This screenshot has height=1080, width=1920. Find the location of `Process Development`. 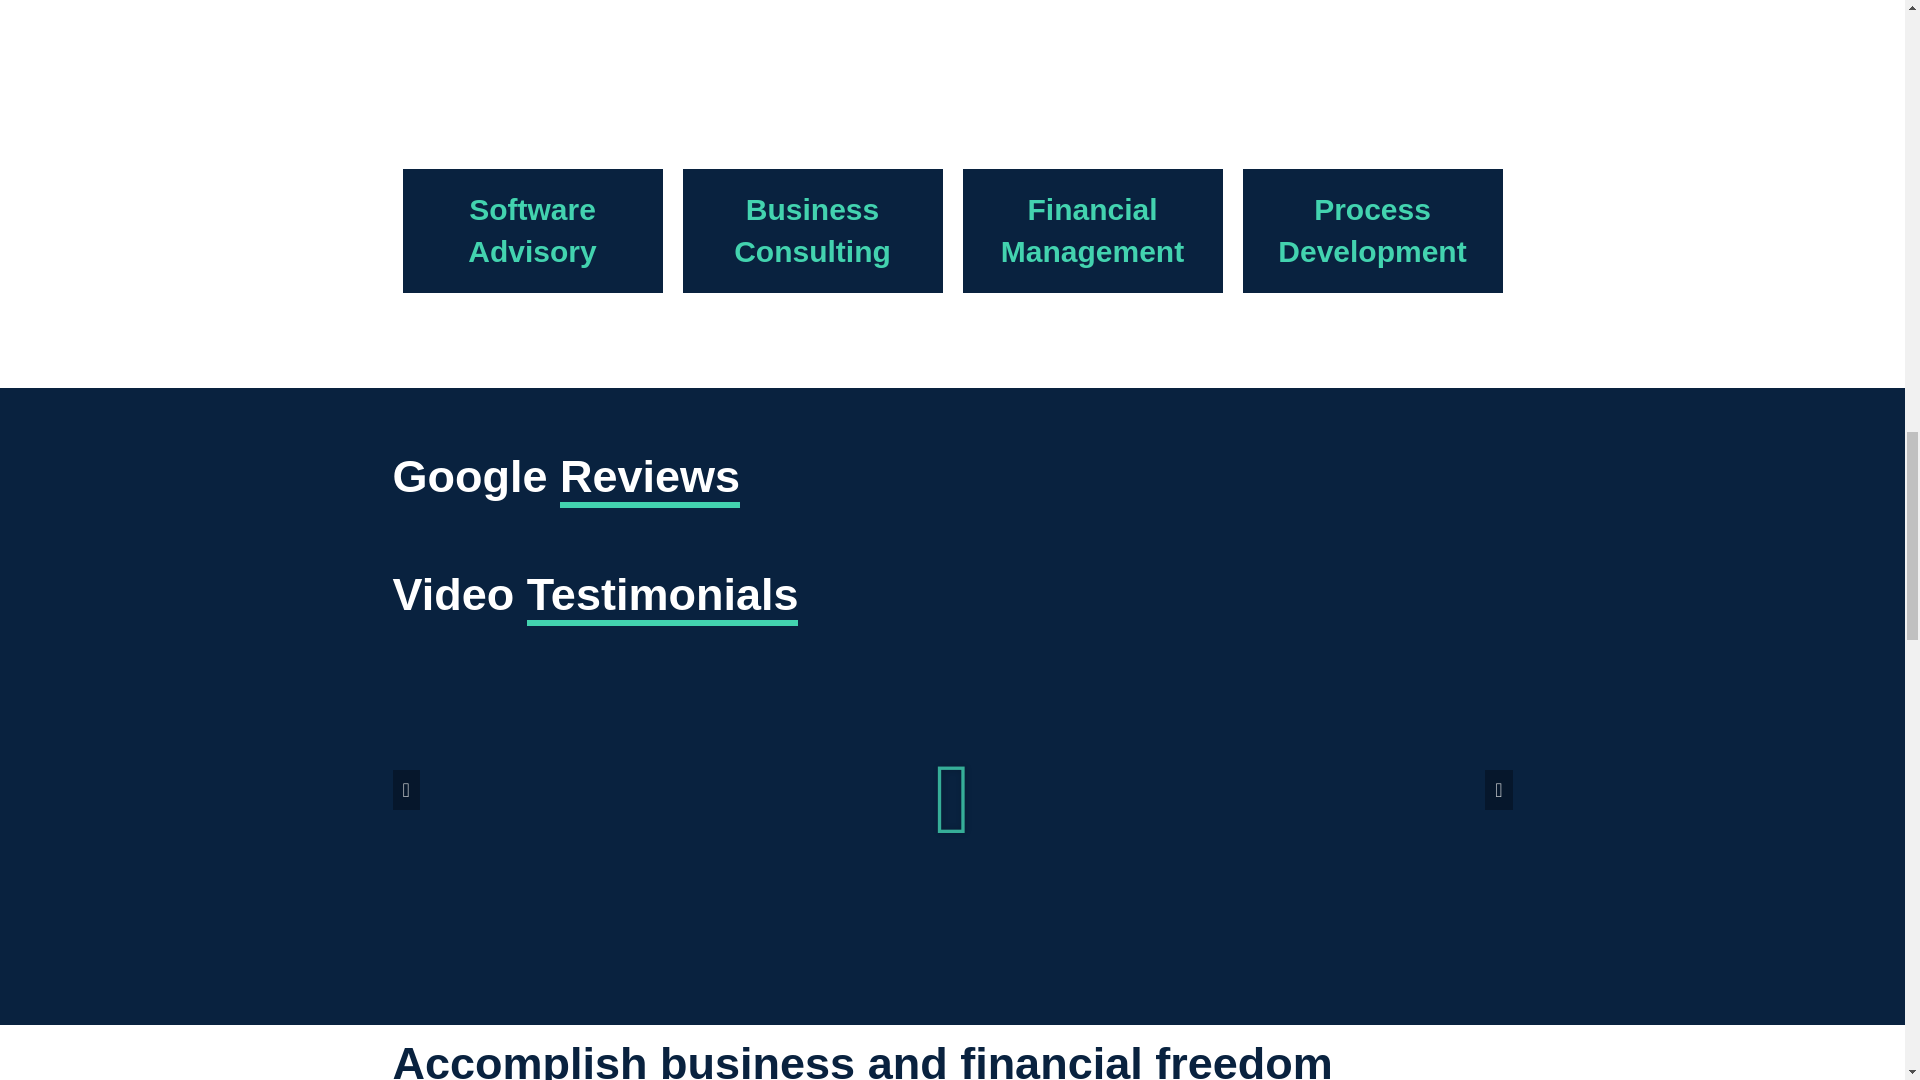

Process Development is located at coordinates (1092, 230).